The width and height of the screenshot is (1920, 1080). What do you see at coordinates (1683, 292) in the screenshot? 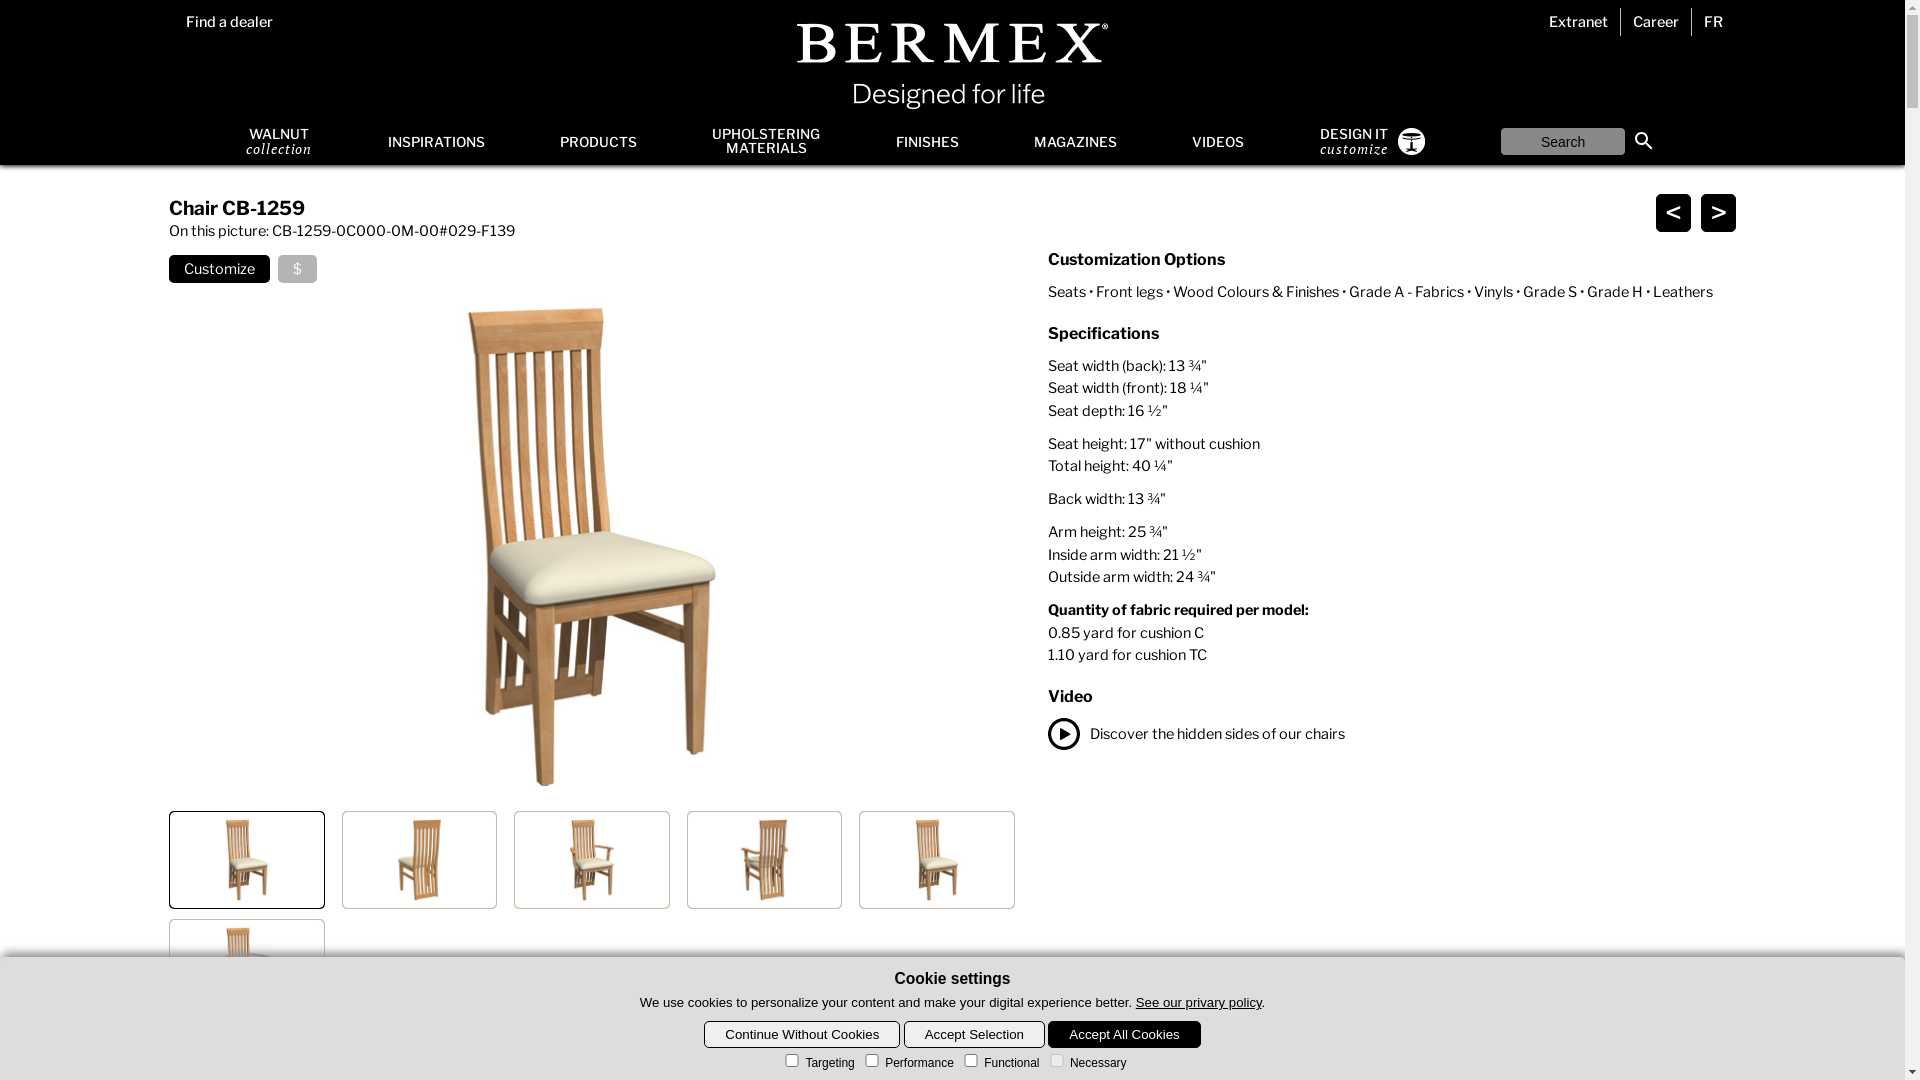
I see `Leathers` at bounding box center [1683, 292].